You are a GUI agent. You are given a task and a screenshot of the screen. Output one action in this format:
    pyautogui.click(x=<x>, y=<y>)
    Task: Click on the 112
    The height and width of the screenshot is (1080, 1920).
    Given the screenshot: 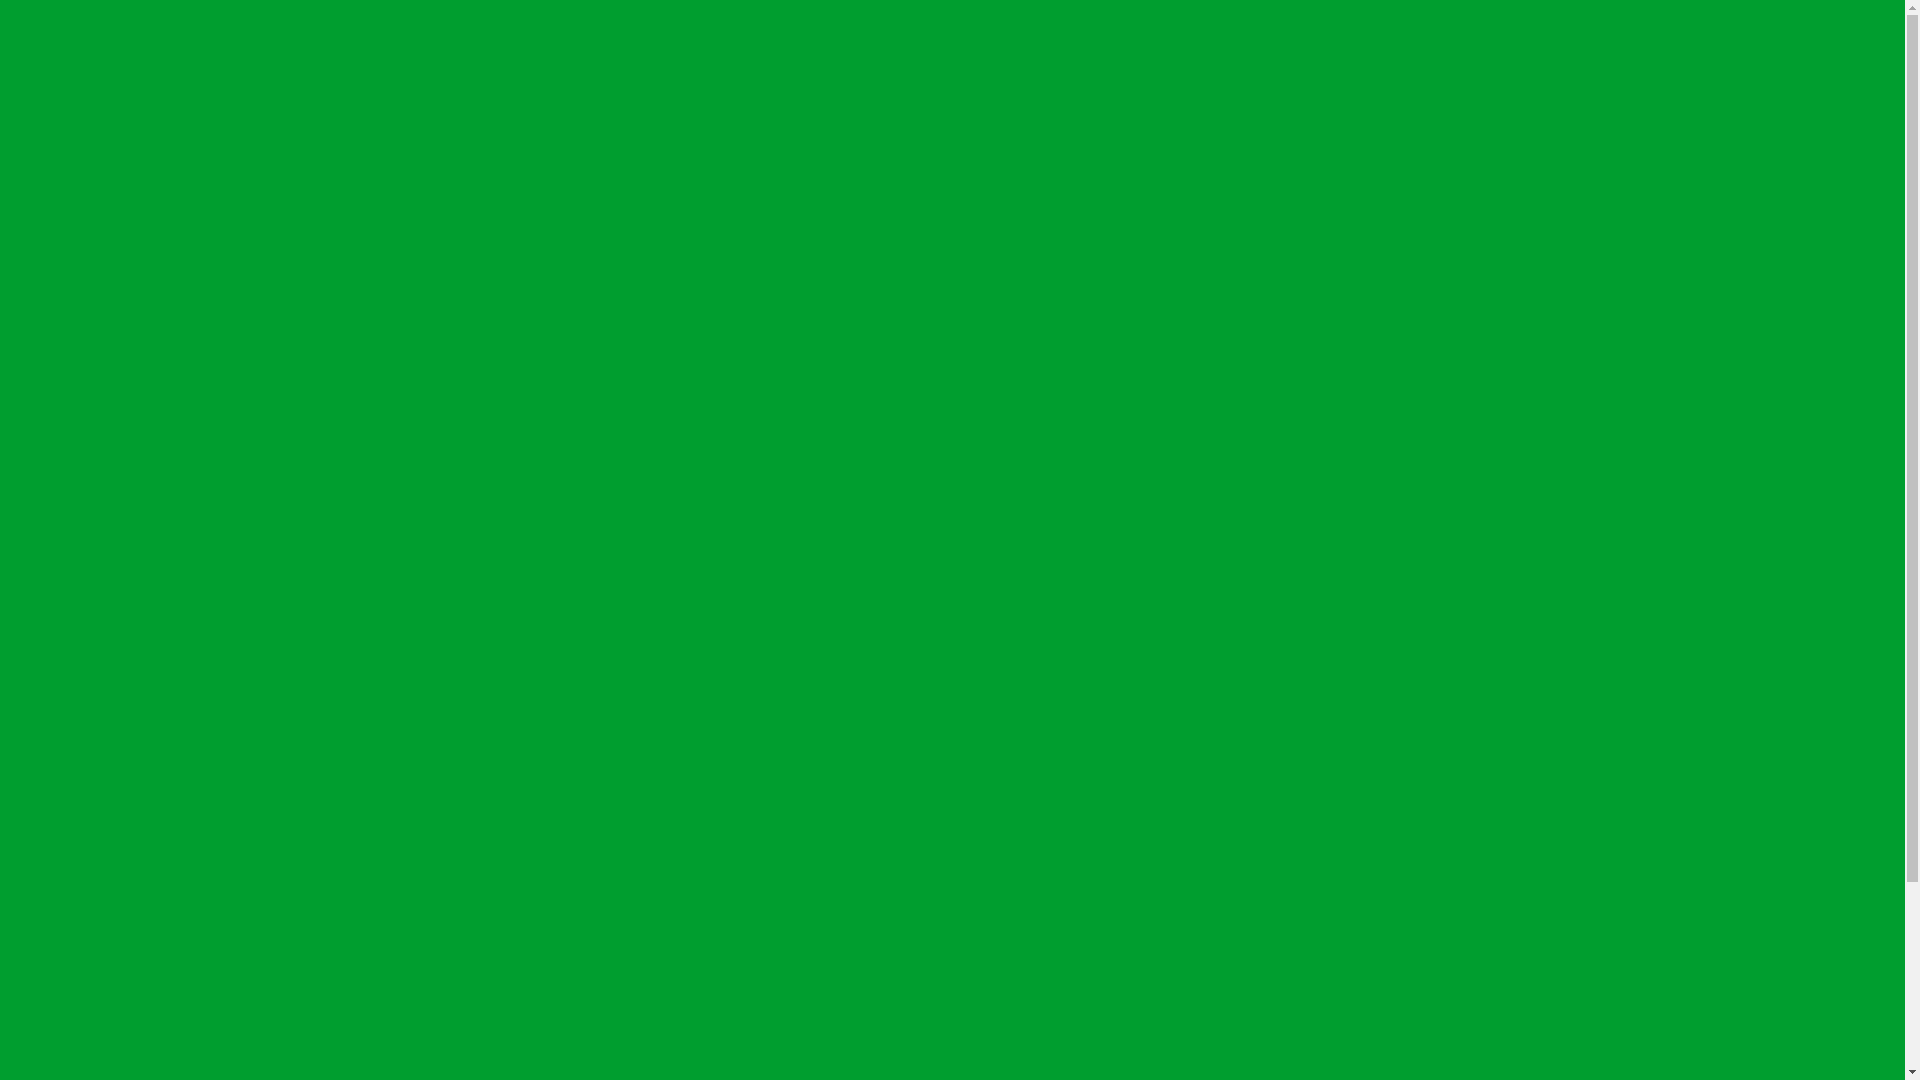 What is the action you would take?
    pyautogui.click(x=60, y=538)
    